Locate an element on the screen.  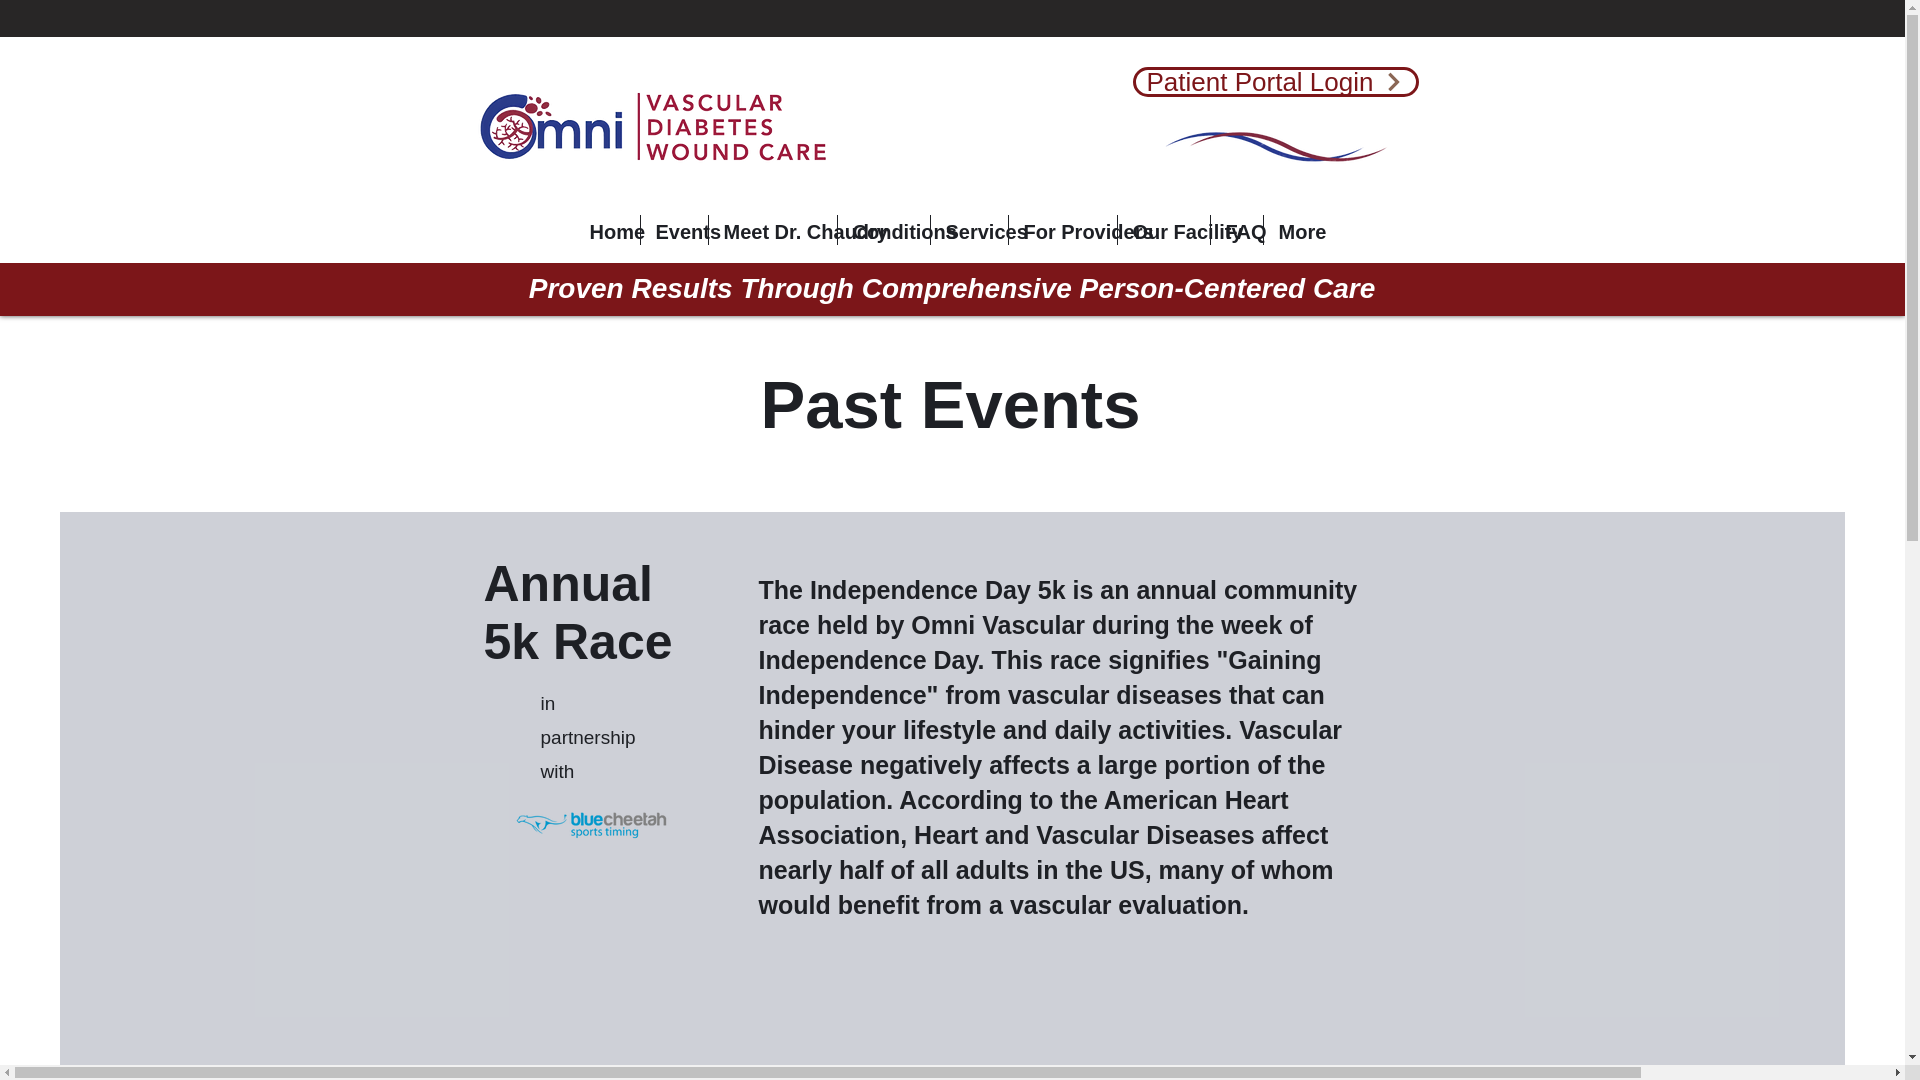
FAQ is located at coordinates (1235, 230).